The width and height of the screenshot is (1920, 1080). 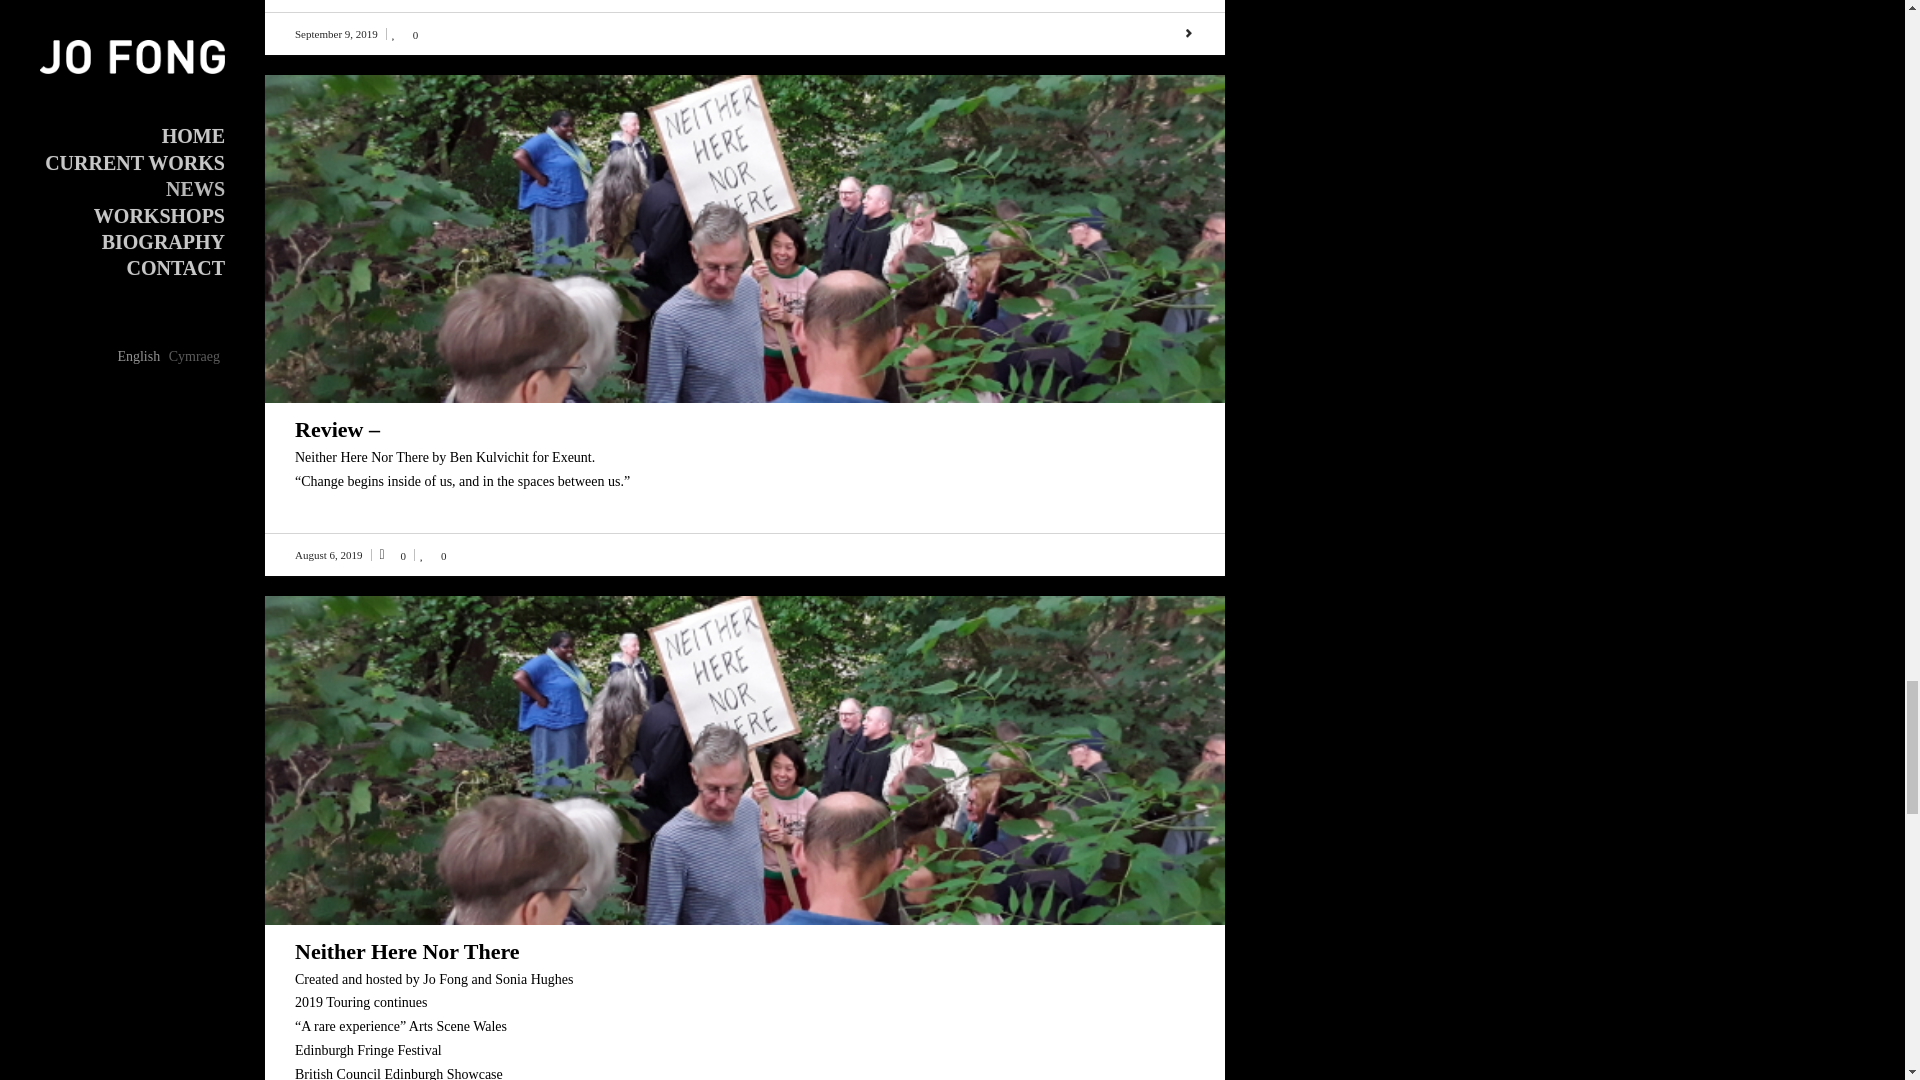 What do you see at coordinates (434, 554) in the screenshot?
I see `0` at bounding box center [434, 554].